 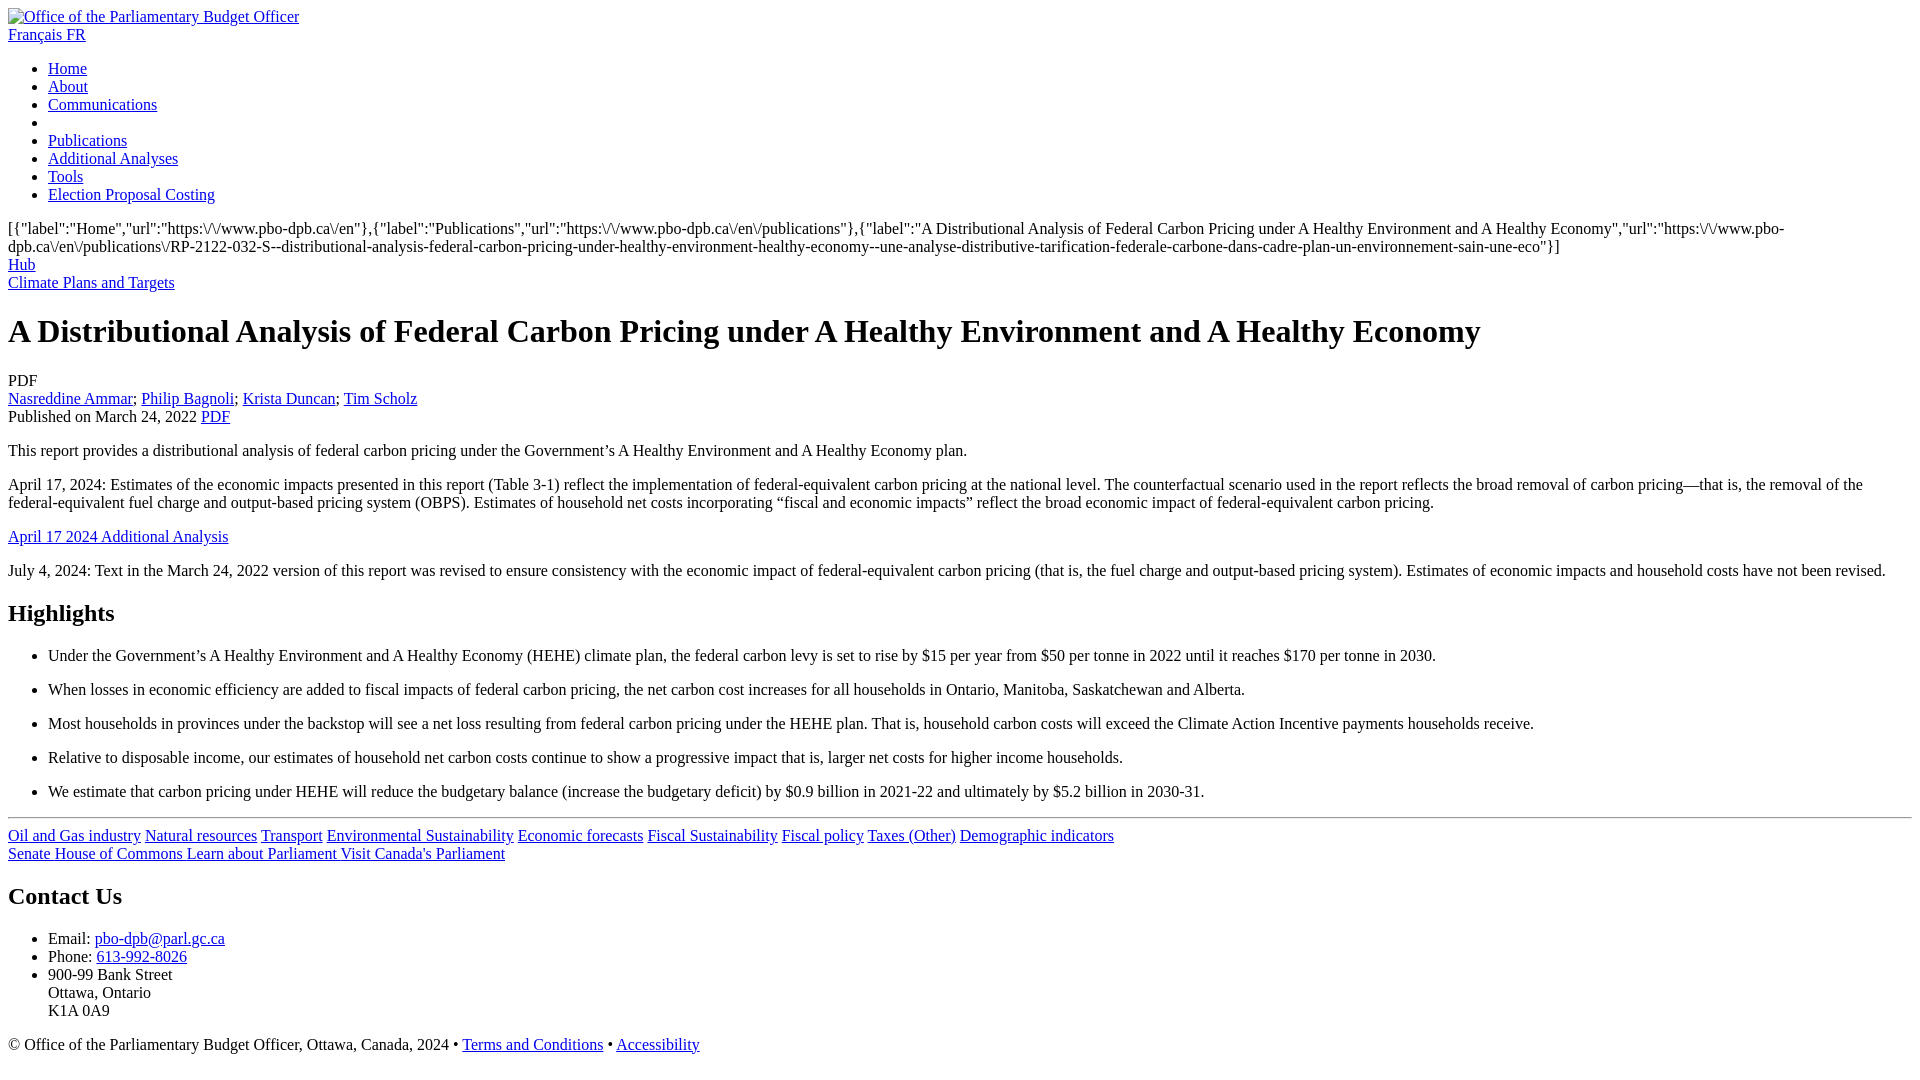 What do you see at coordinates (74, 835) in the screenshot?
I see `Oil and Gas industry` at bounding box center [74, 835].